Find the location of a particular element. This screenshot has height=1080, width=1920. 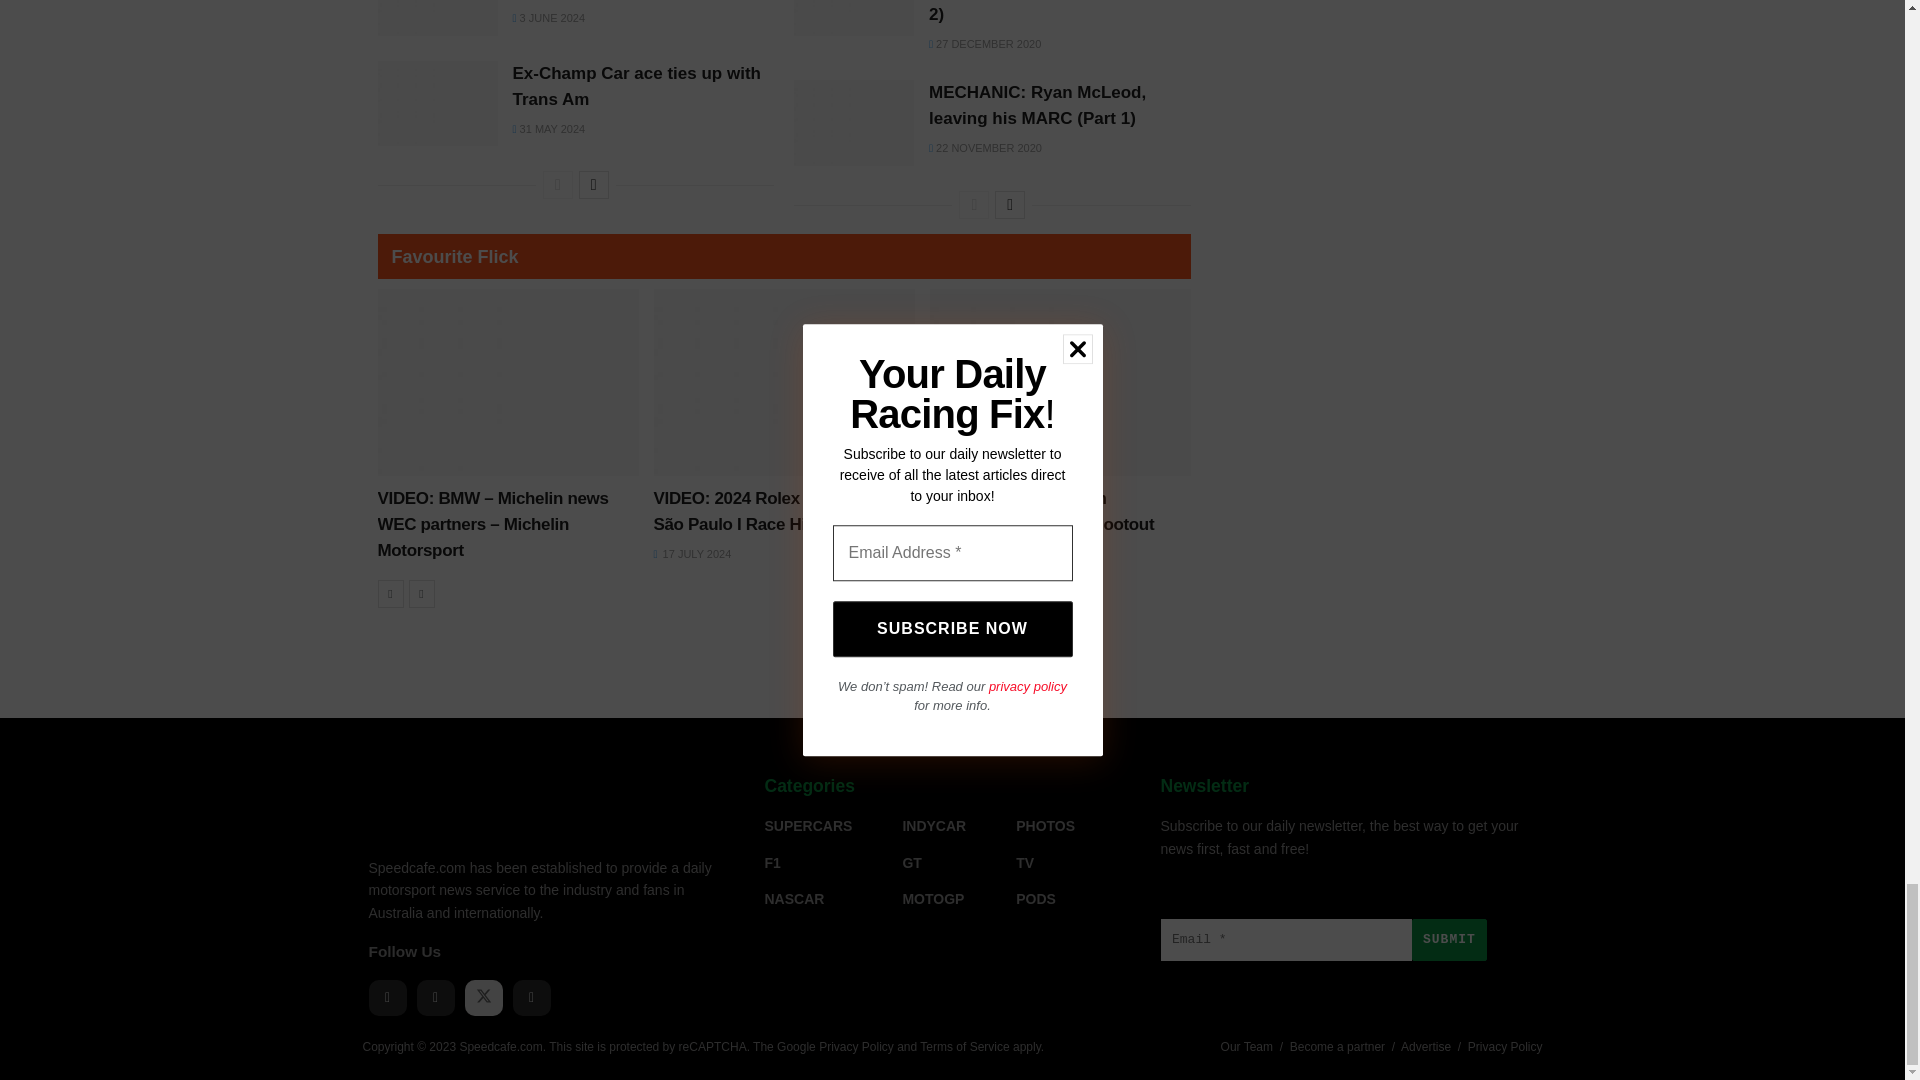

SUBMIT is located at coordinates (1448, 940).